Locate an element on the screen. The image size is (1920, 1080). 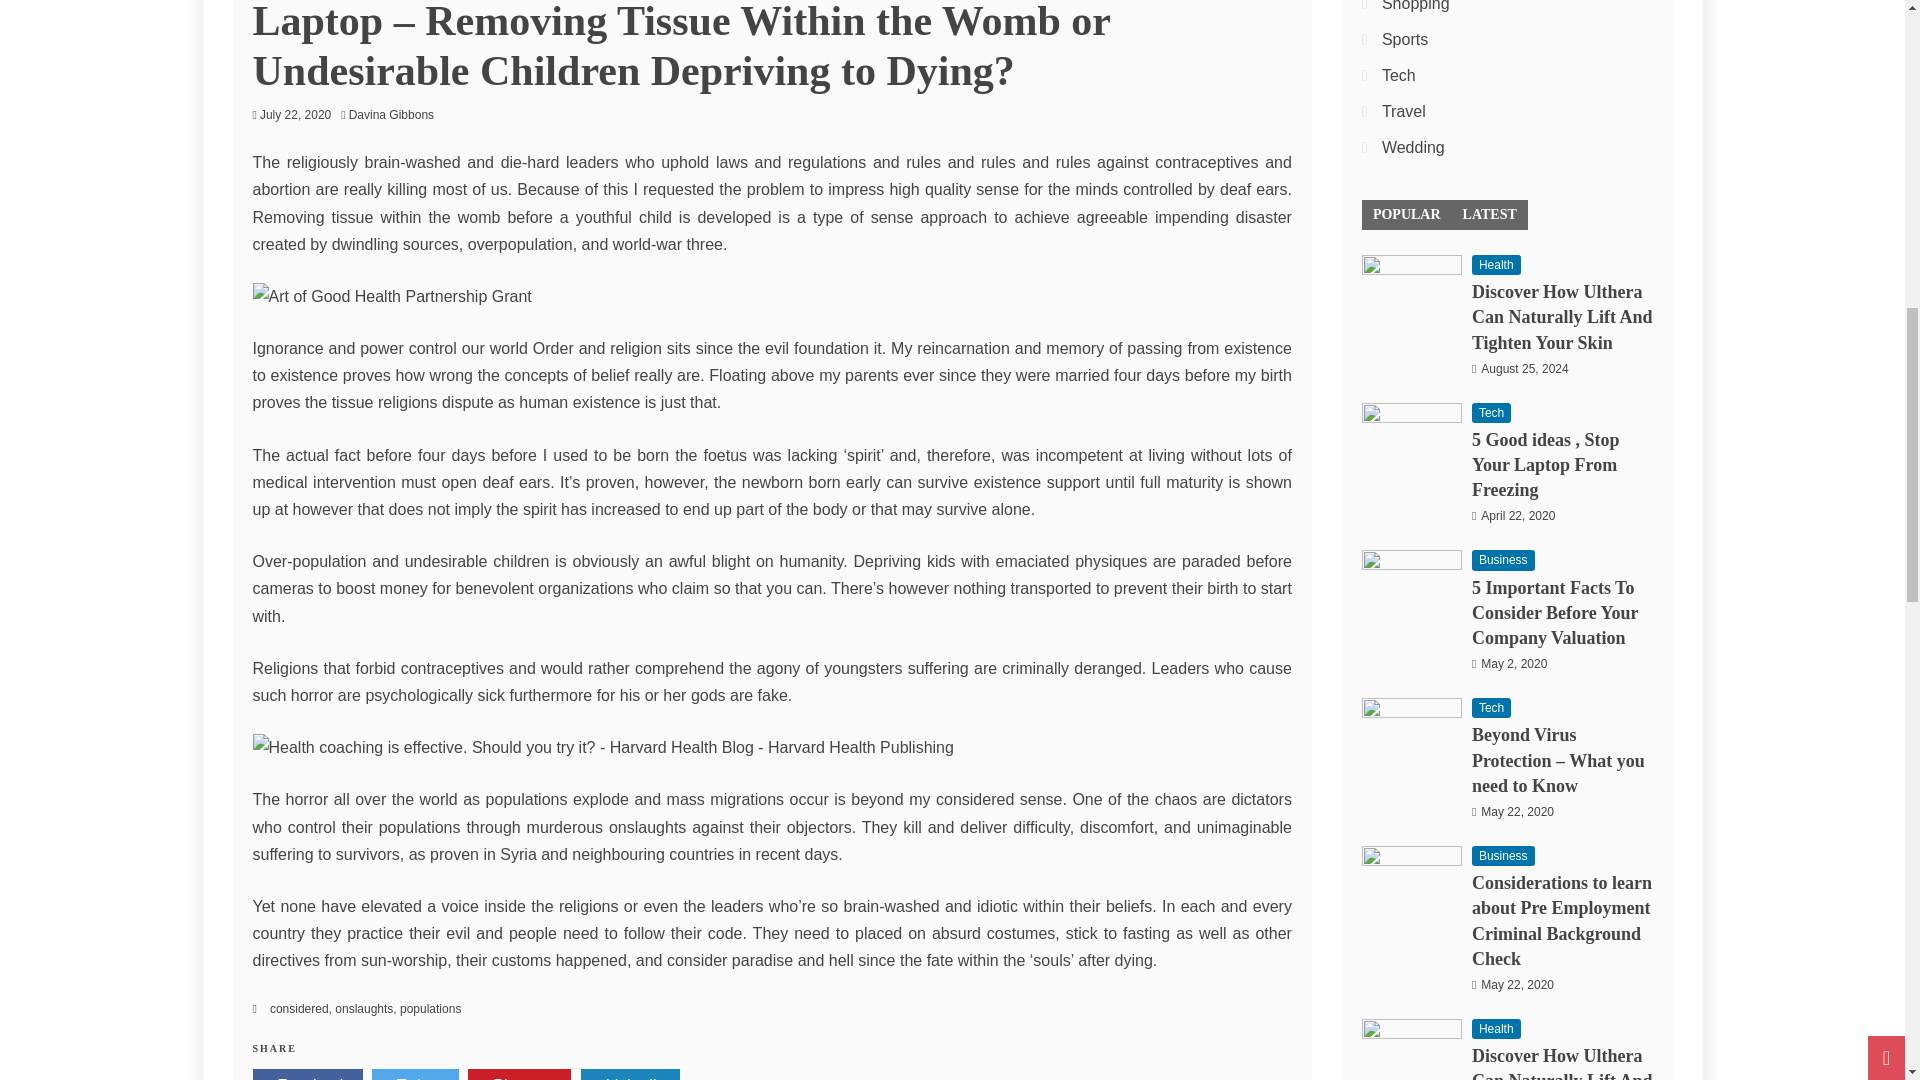
populations is located at coordinates (430, 1009).